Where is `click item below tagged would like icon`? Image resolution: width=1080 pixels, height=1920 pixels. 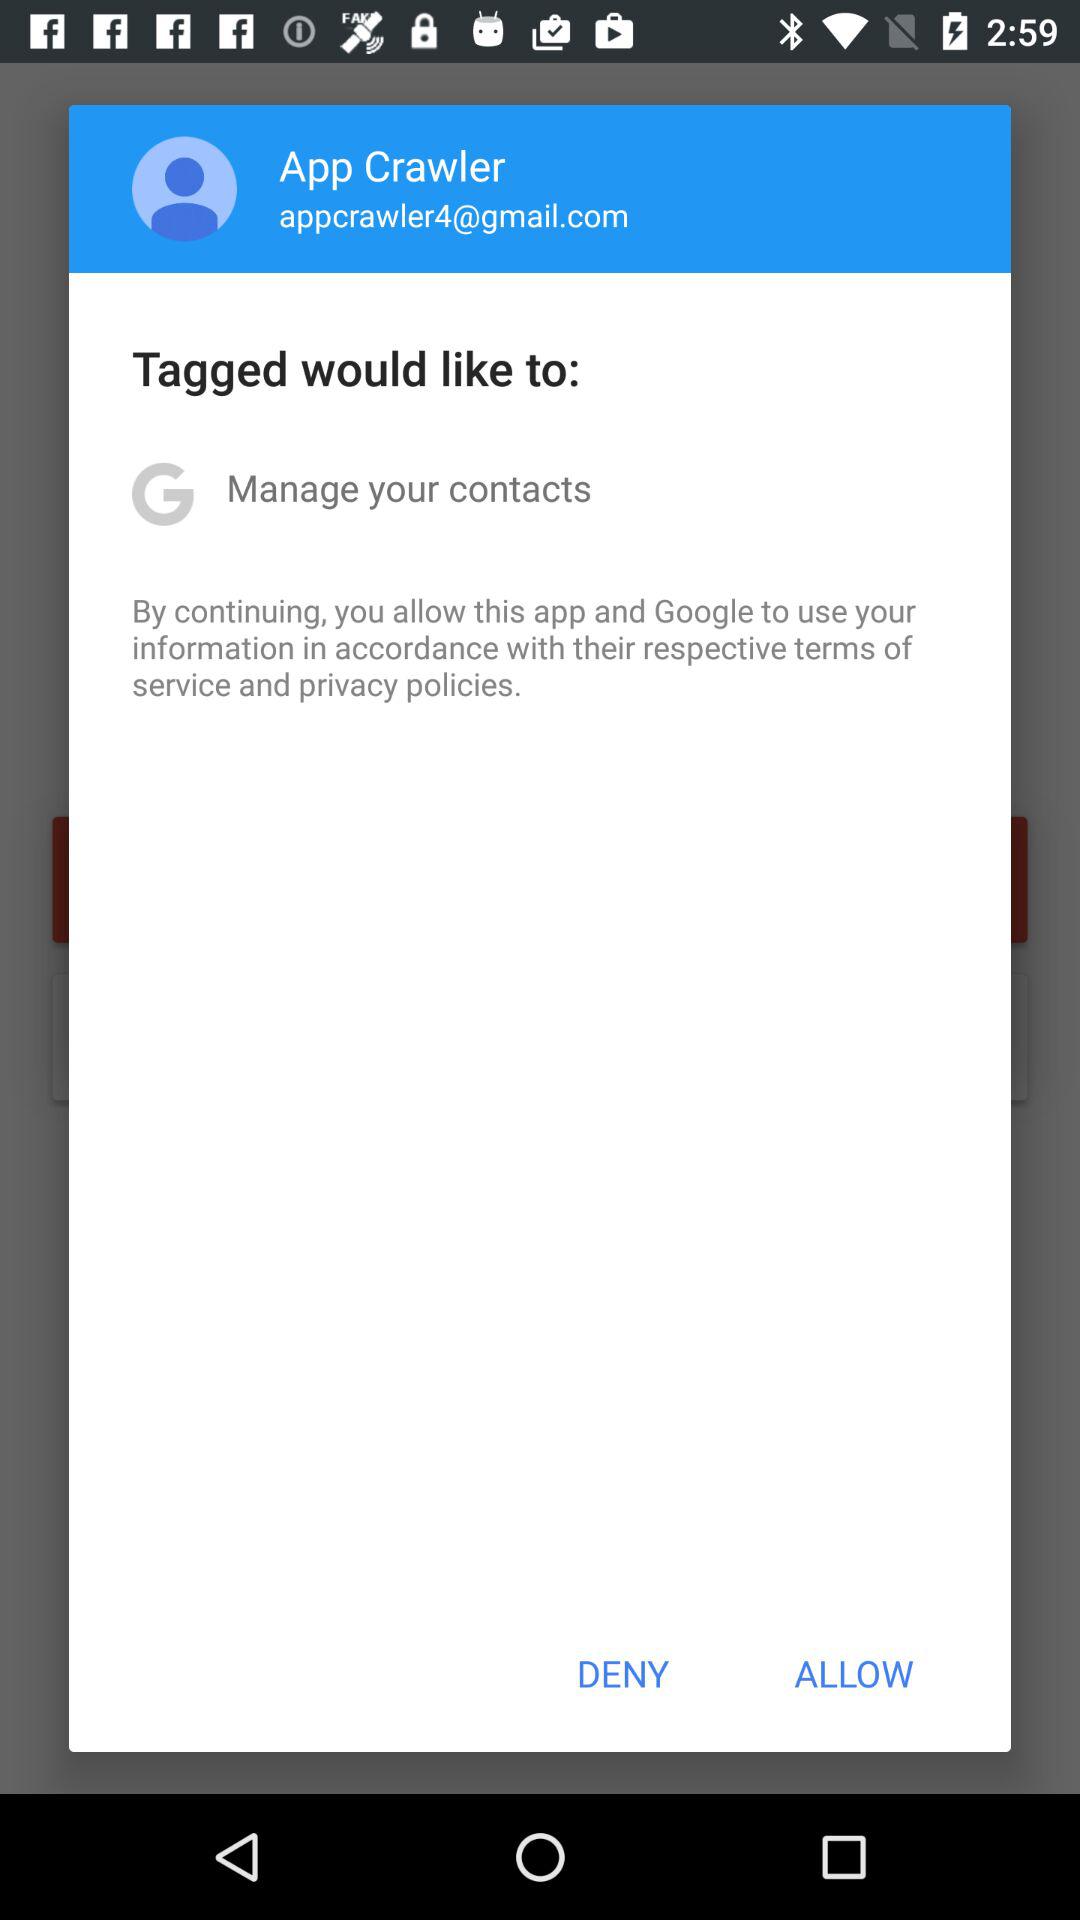
click item below tagged would like icon is located at coordinates (408, 487).